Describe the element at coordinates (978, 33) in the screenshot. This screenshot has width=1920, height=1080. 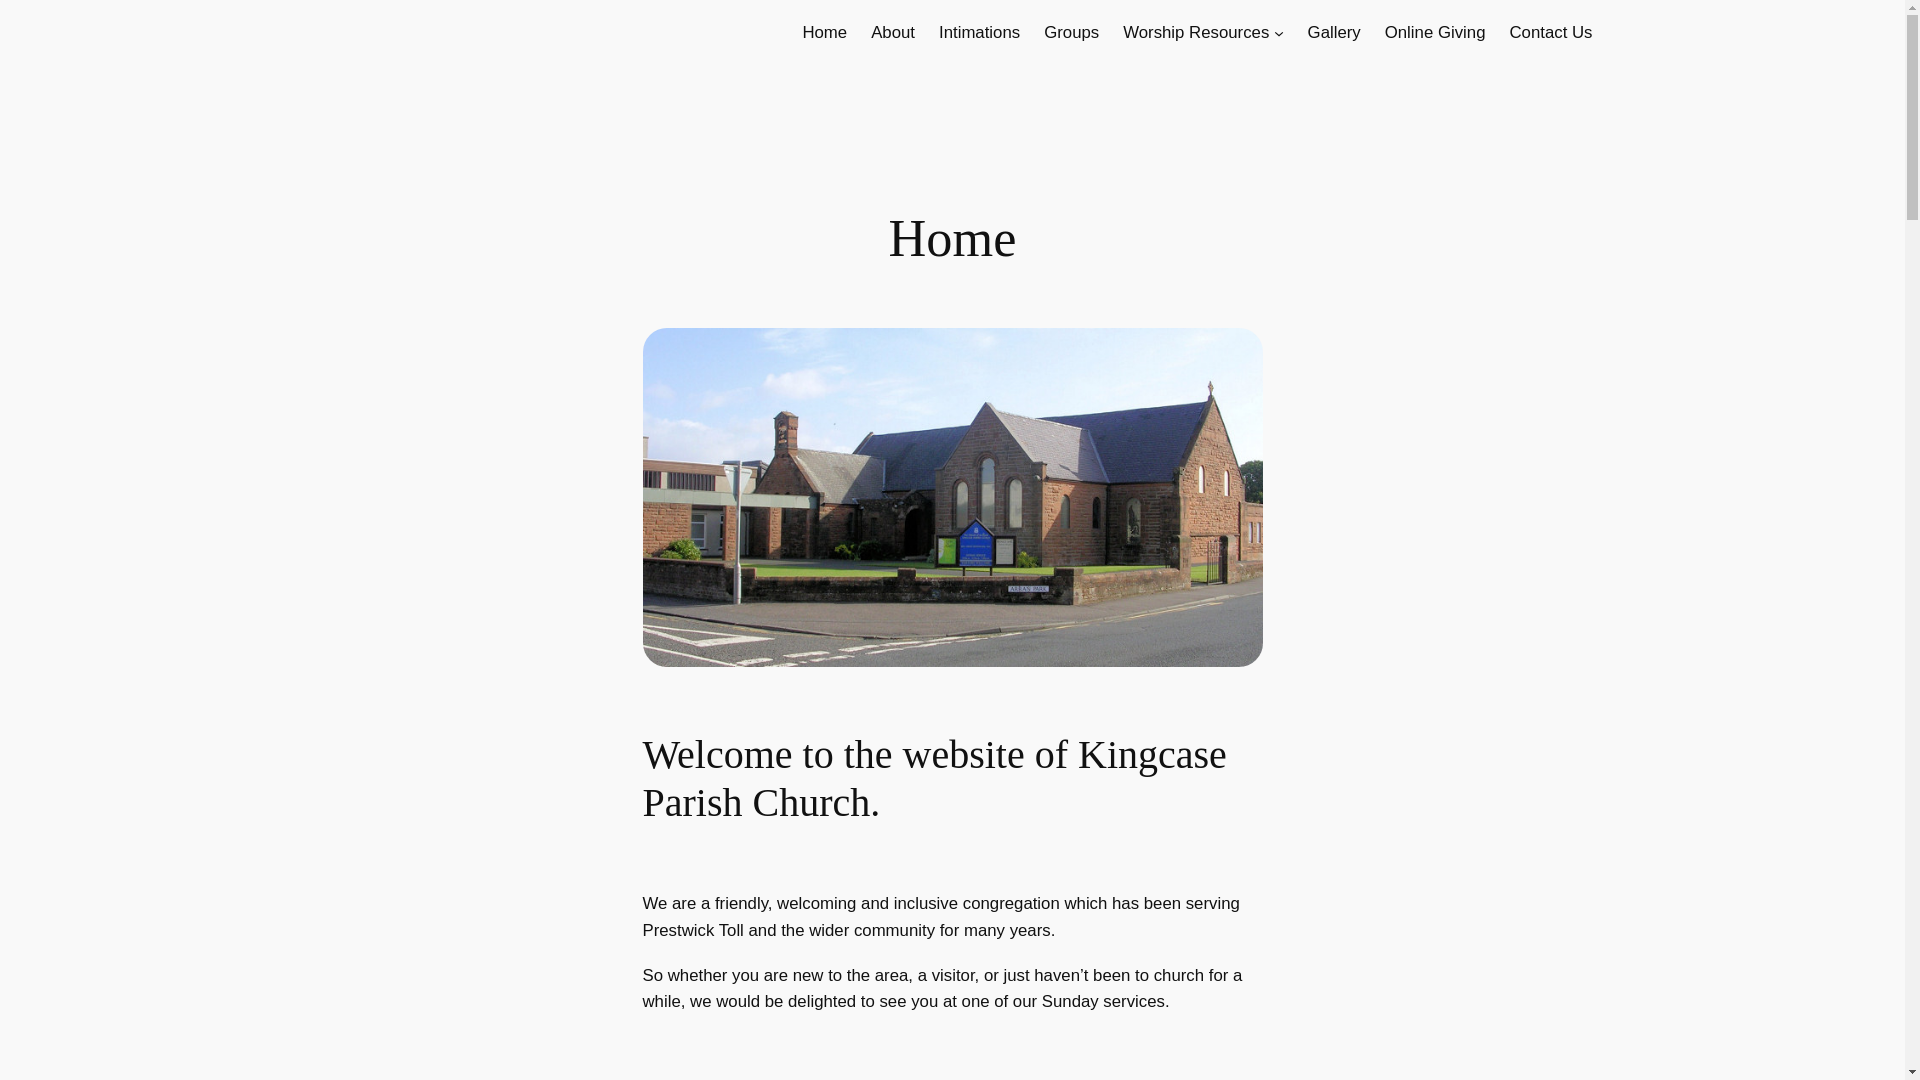
I see `Intimations` at that location.